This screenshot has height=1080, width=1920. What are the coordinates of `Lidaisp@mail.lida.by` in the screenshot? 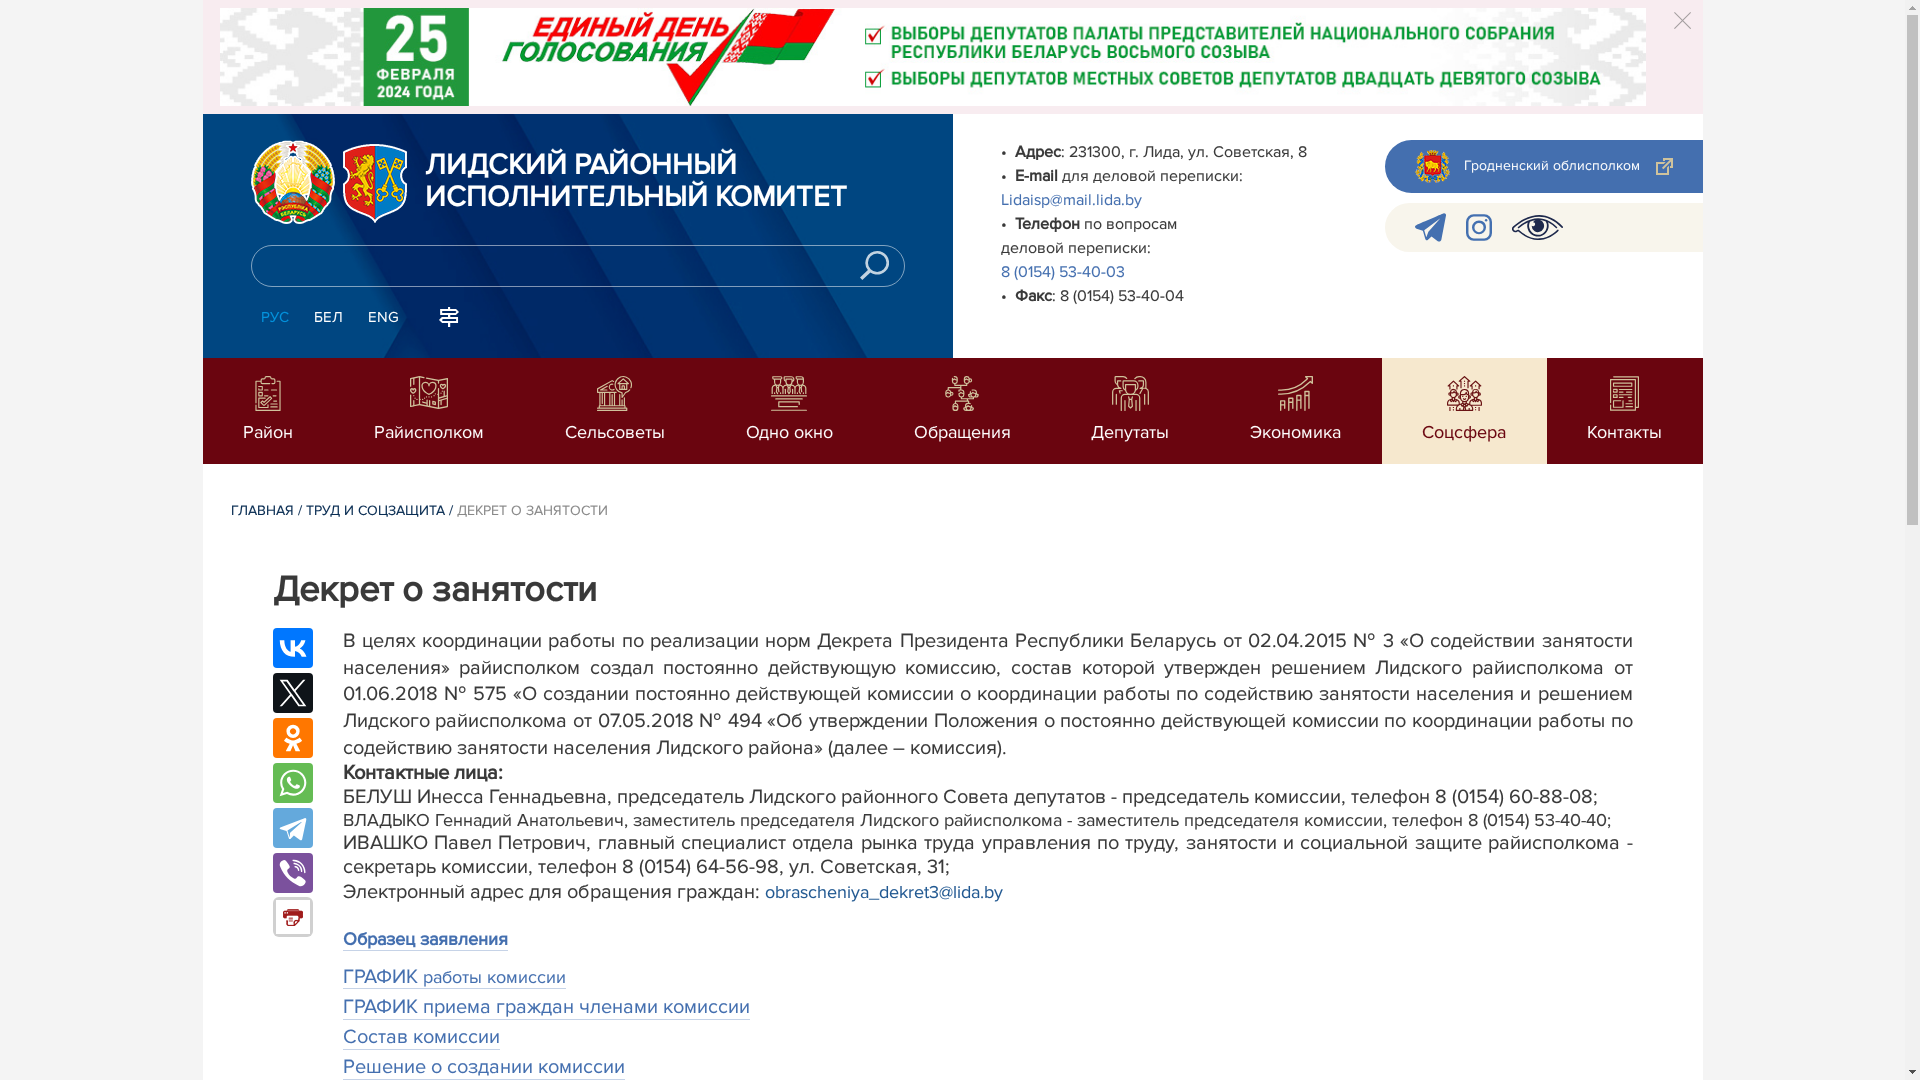 It's located at (1070, 200).